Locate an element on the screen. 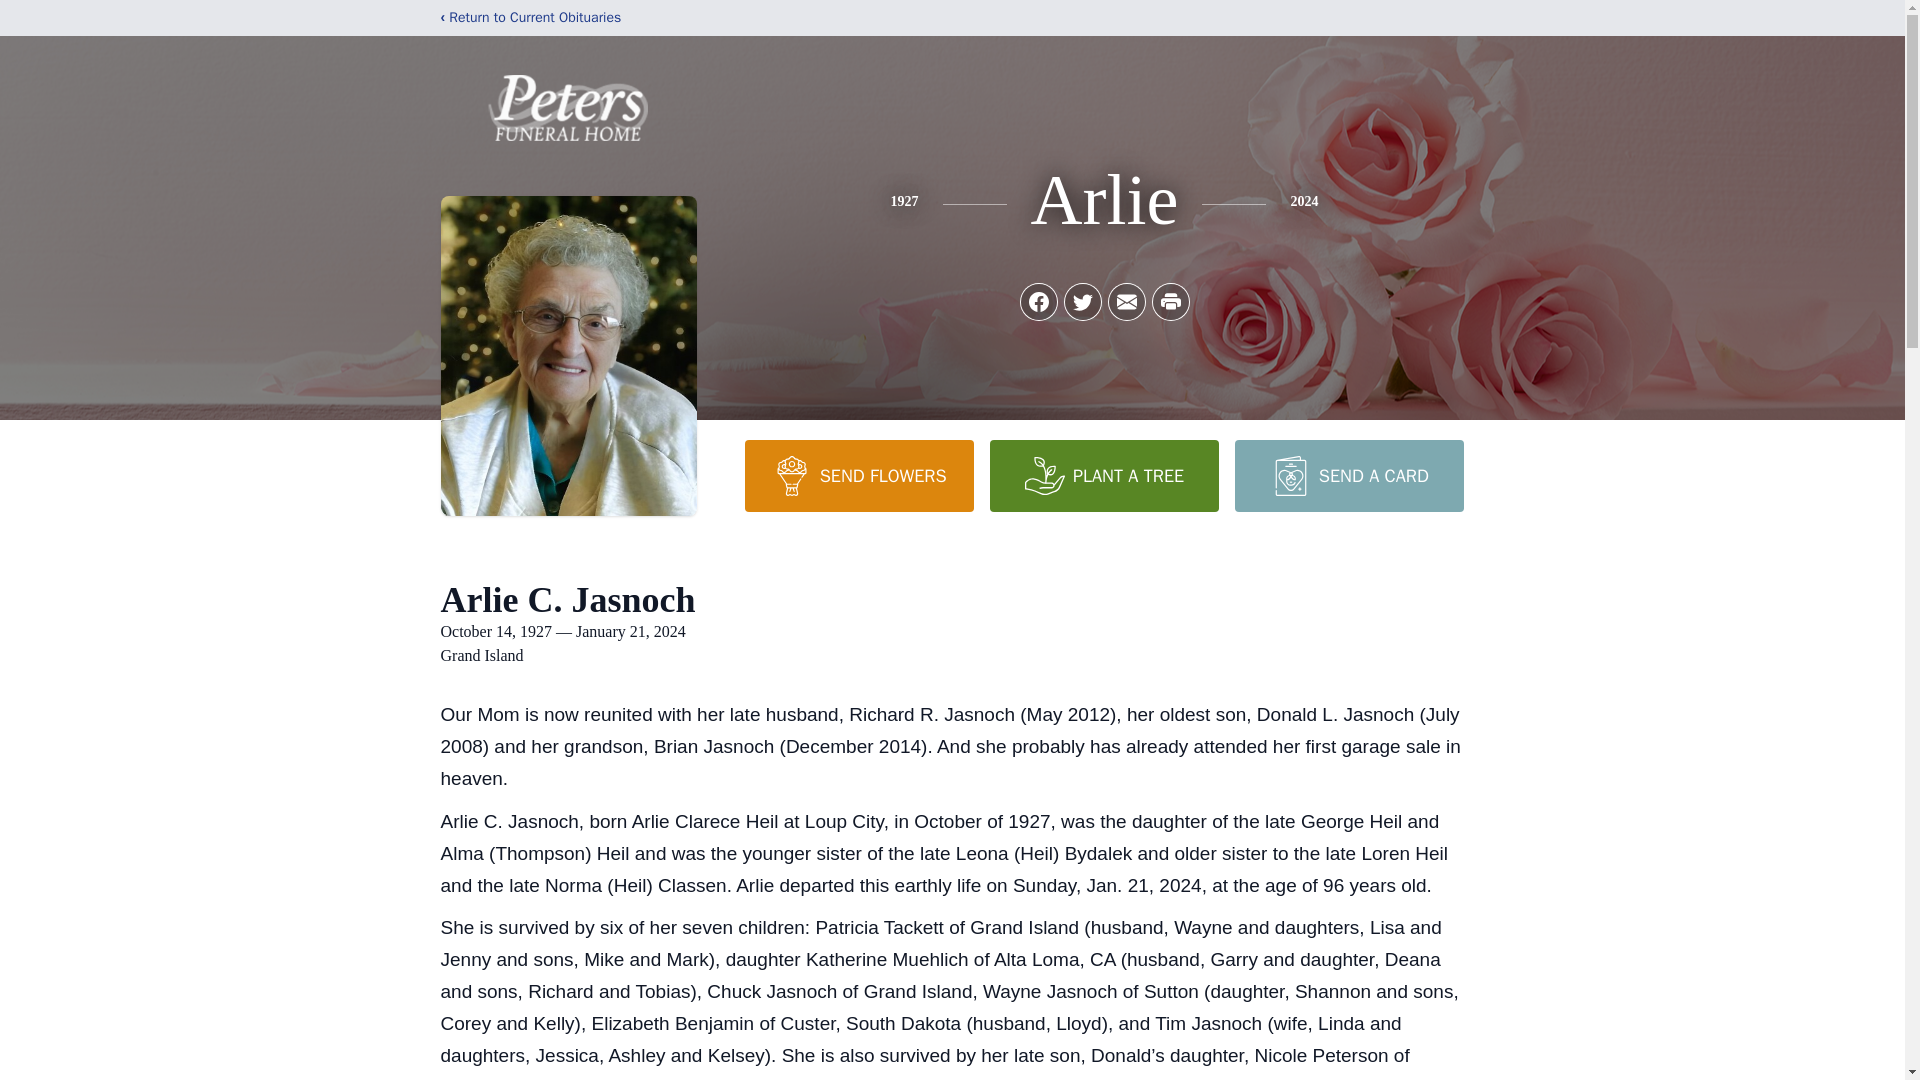 The height and width of the screenshot is (1080, 1920). SEND A CARD is located at coordinates (1348, 475).